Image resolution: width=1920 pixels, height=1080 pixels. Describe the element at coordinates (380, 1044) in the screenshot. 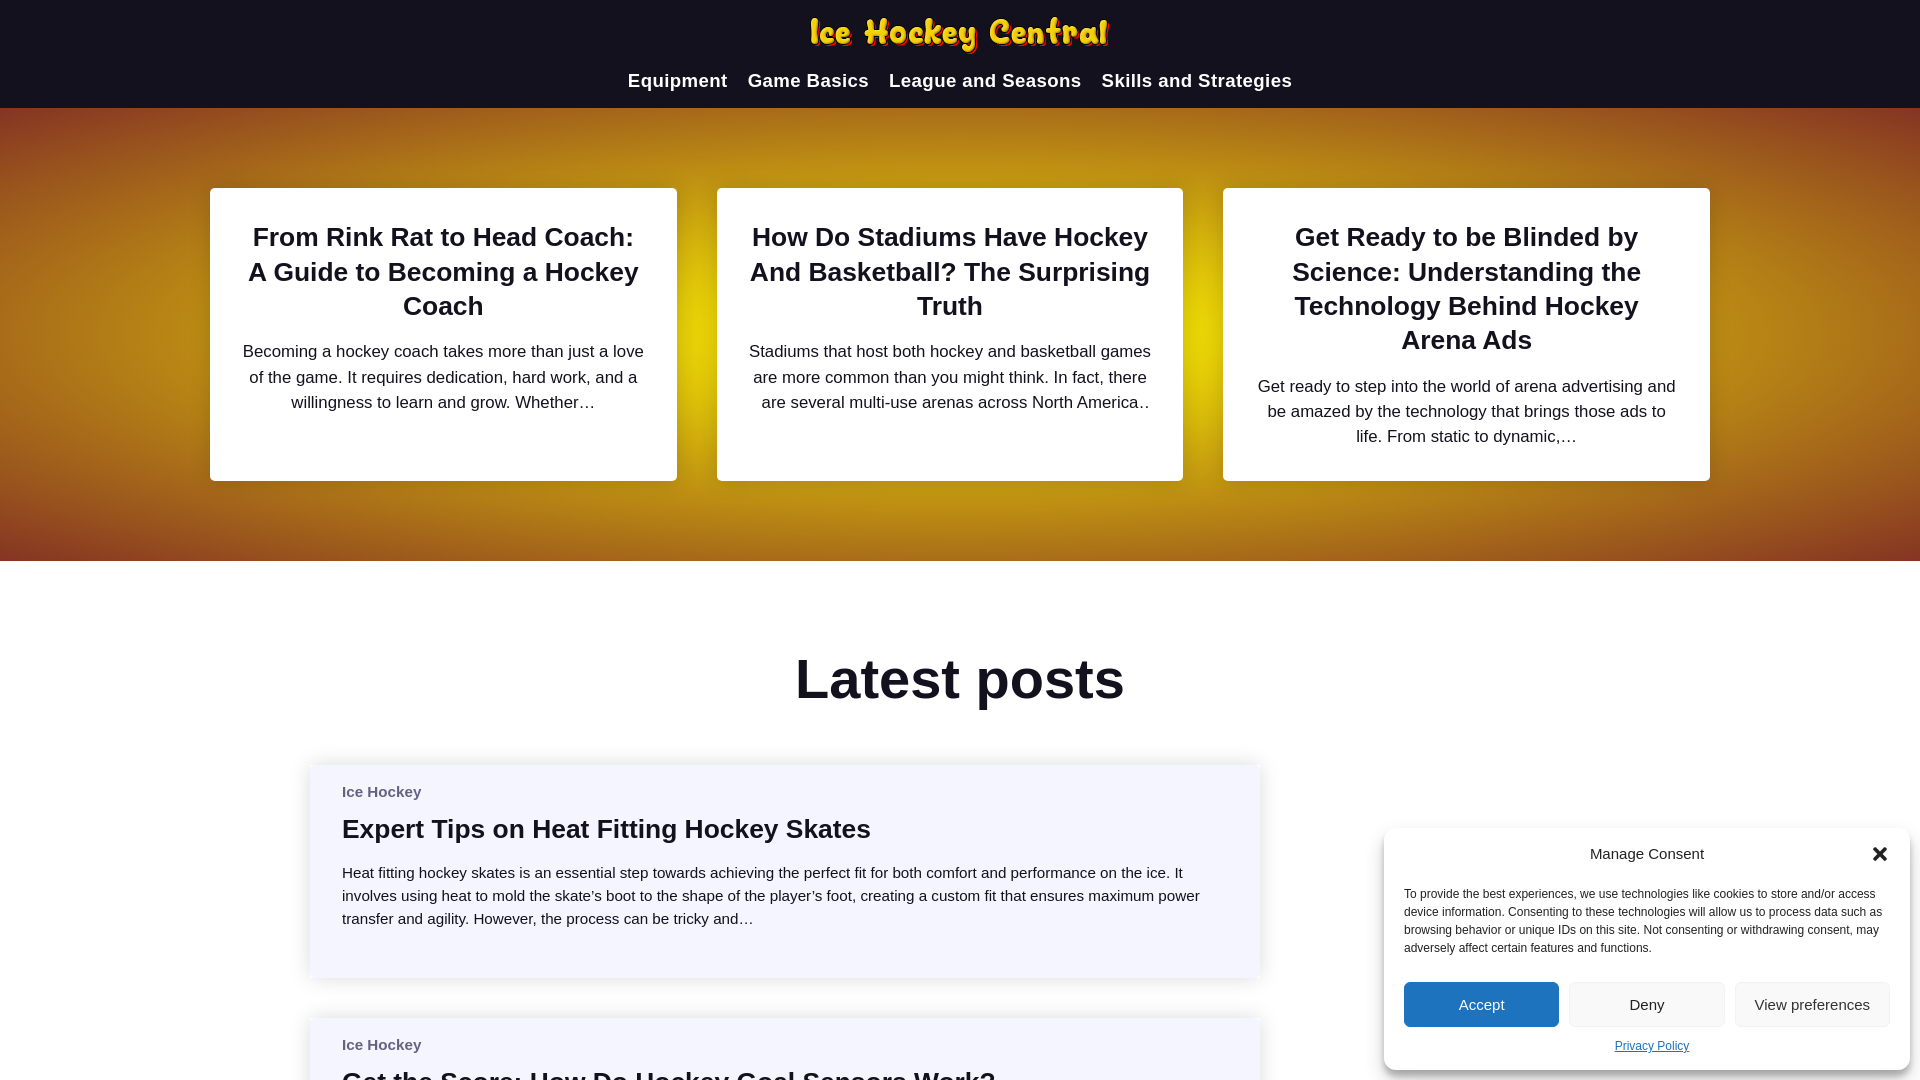

I see `Ice Hockey` at that location.